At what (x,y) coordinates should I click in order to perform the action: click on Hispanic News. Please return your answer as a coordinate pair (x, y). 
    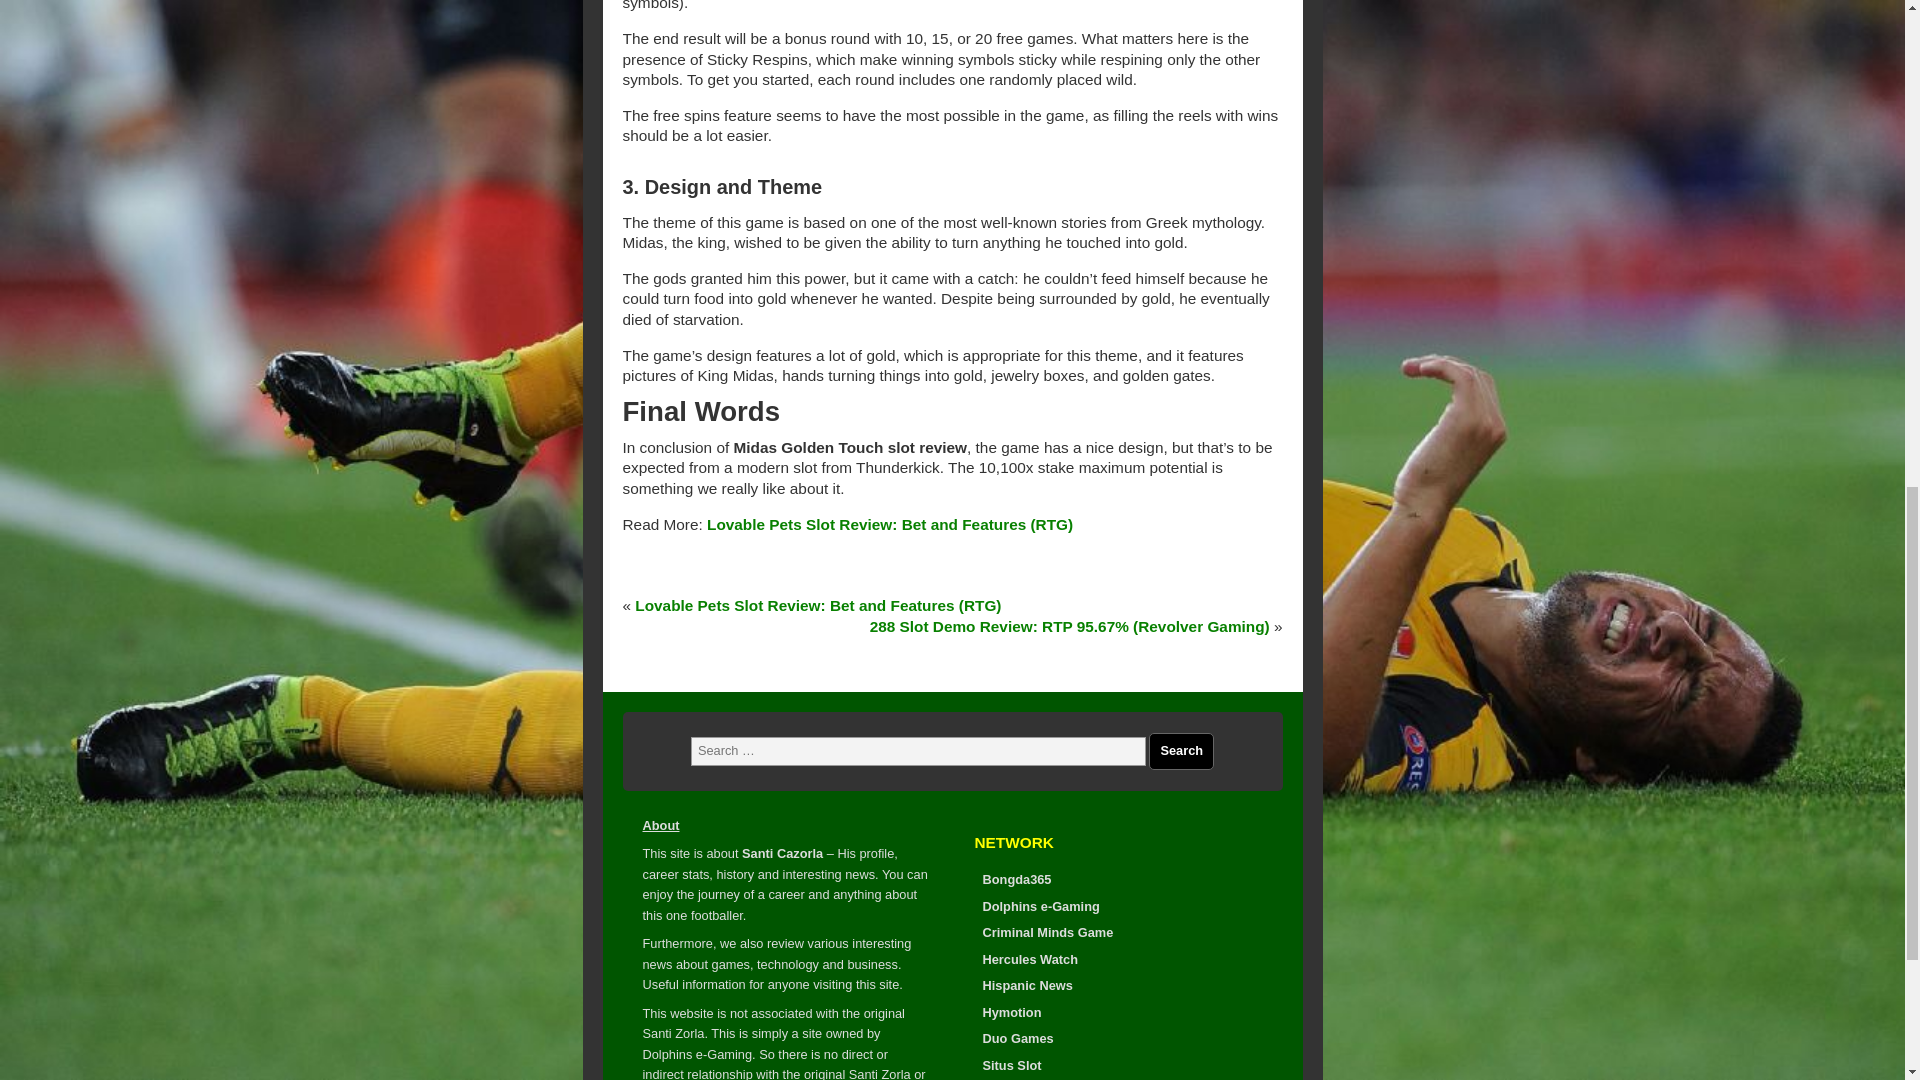
    Looking at the image, I should click on (1026, 985).